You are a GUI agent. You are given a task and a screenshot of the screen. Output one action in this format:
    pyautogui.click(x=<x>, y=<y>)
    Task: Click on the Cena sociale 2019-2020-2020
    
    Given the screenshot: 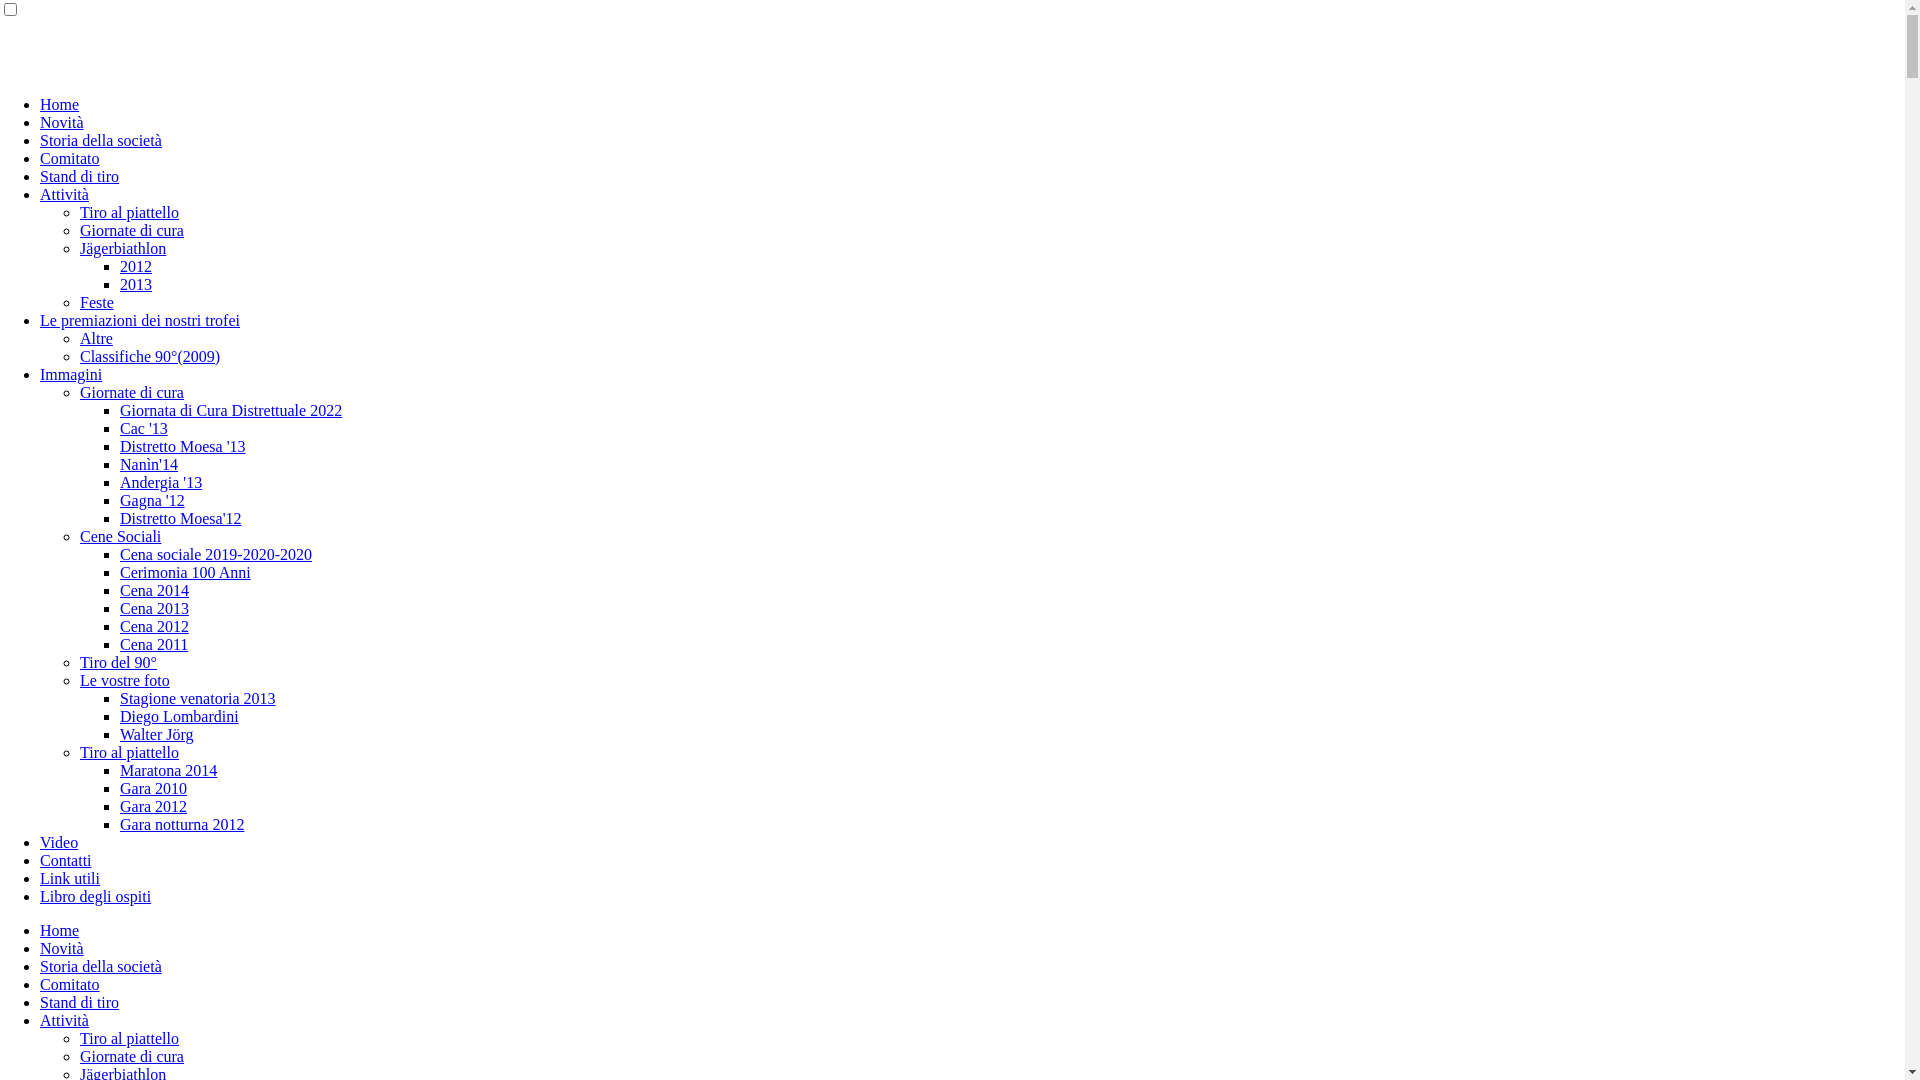 What is the action you would take?
    pyautogui.click(x=216, y=554)
    